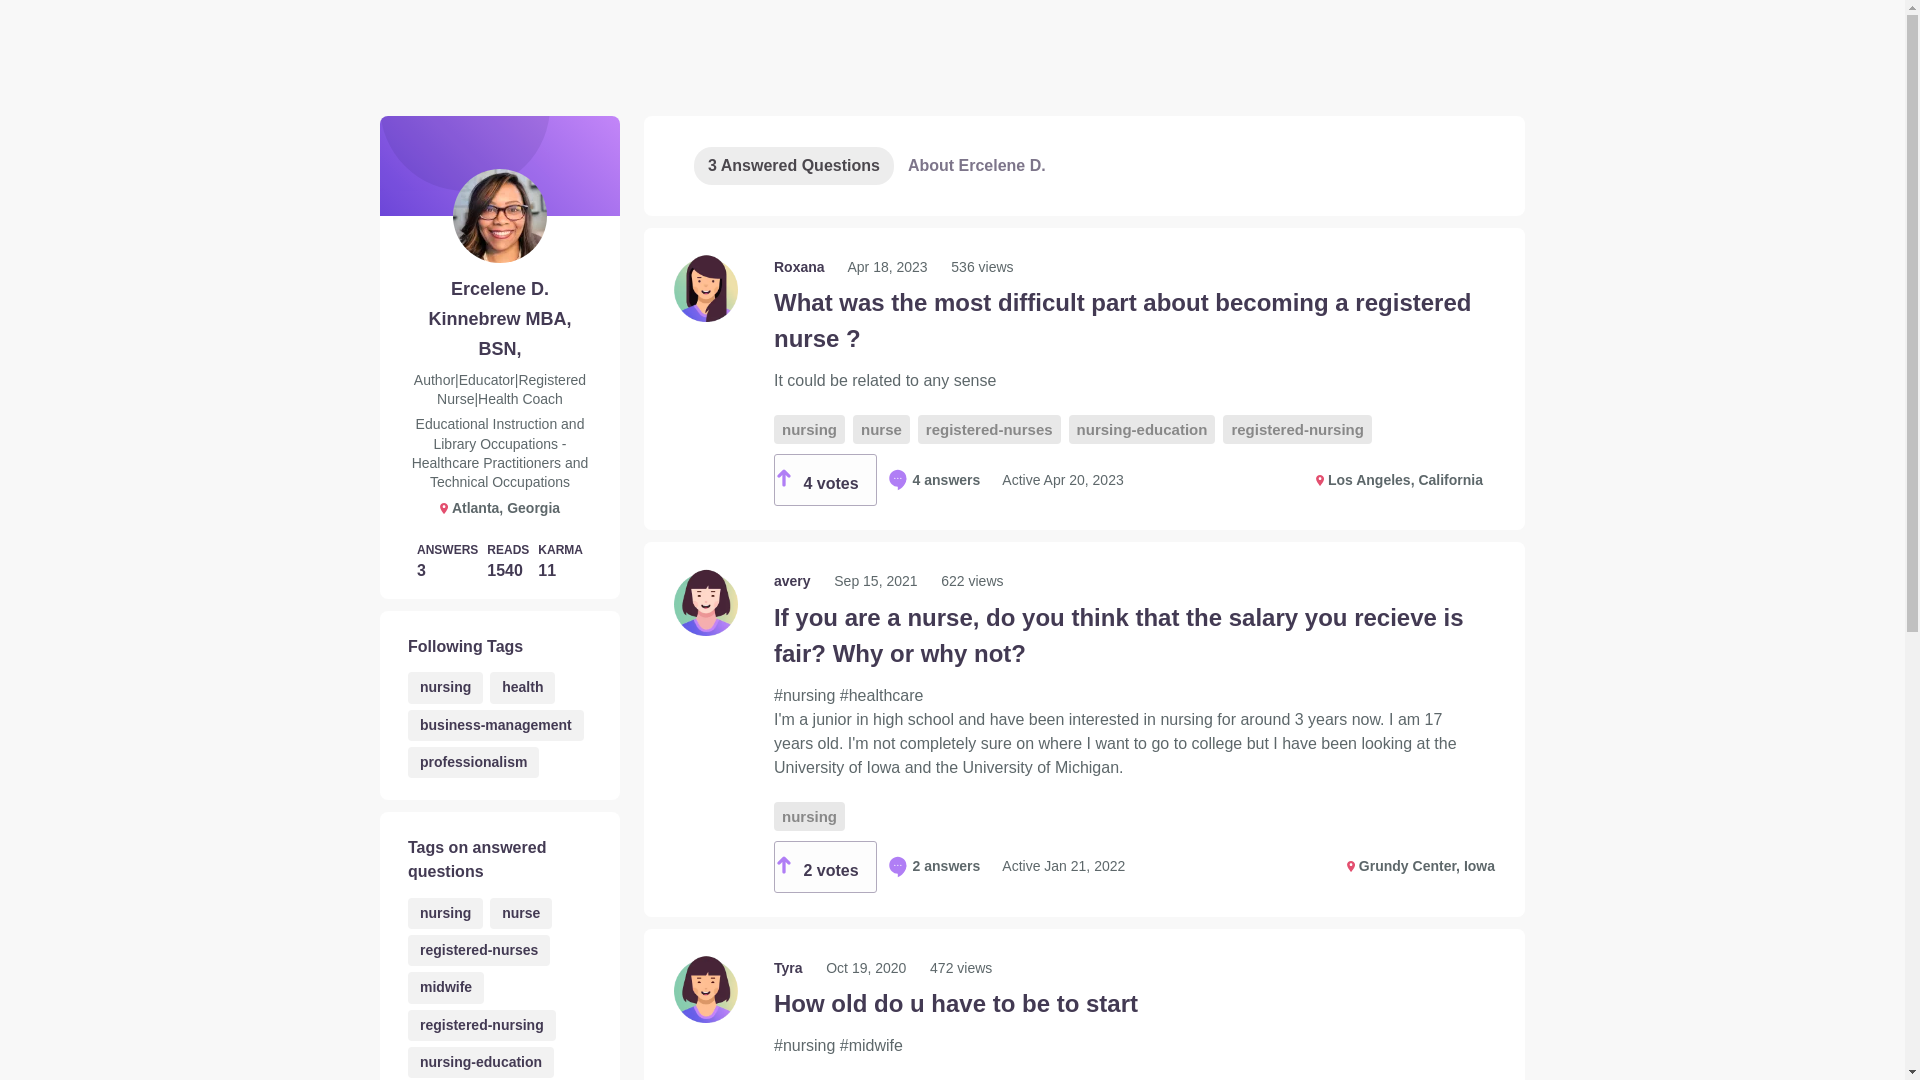  Describe the element at coordinates (934, 480) in the screenshot. I see `4 answers` at that location.